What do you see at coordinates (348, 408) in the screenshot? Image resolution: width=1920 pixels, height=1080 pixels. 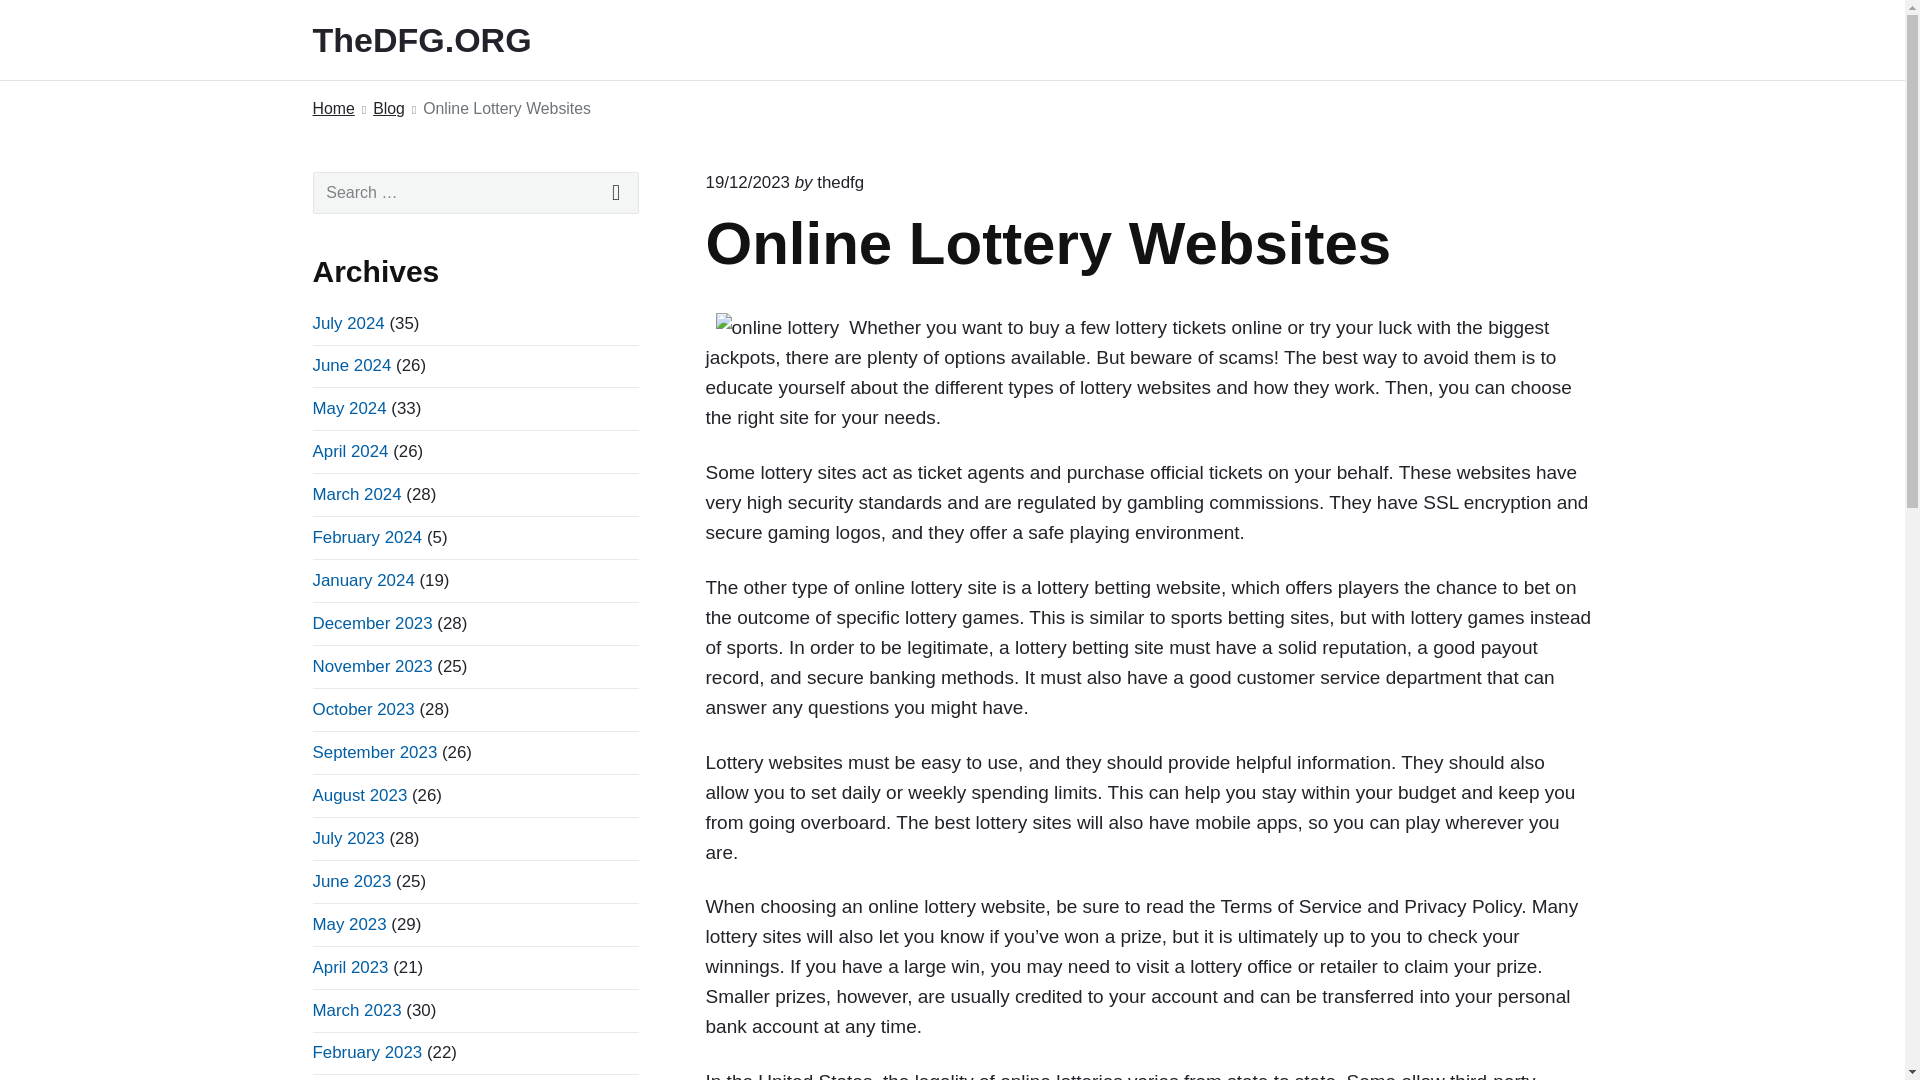 I see `May 2024` at bounding box center [348, 408].